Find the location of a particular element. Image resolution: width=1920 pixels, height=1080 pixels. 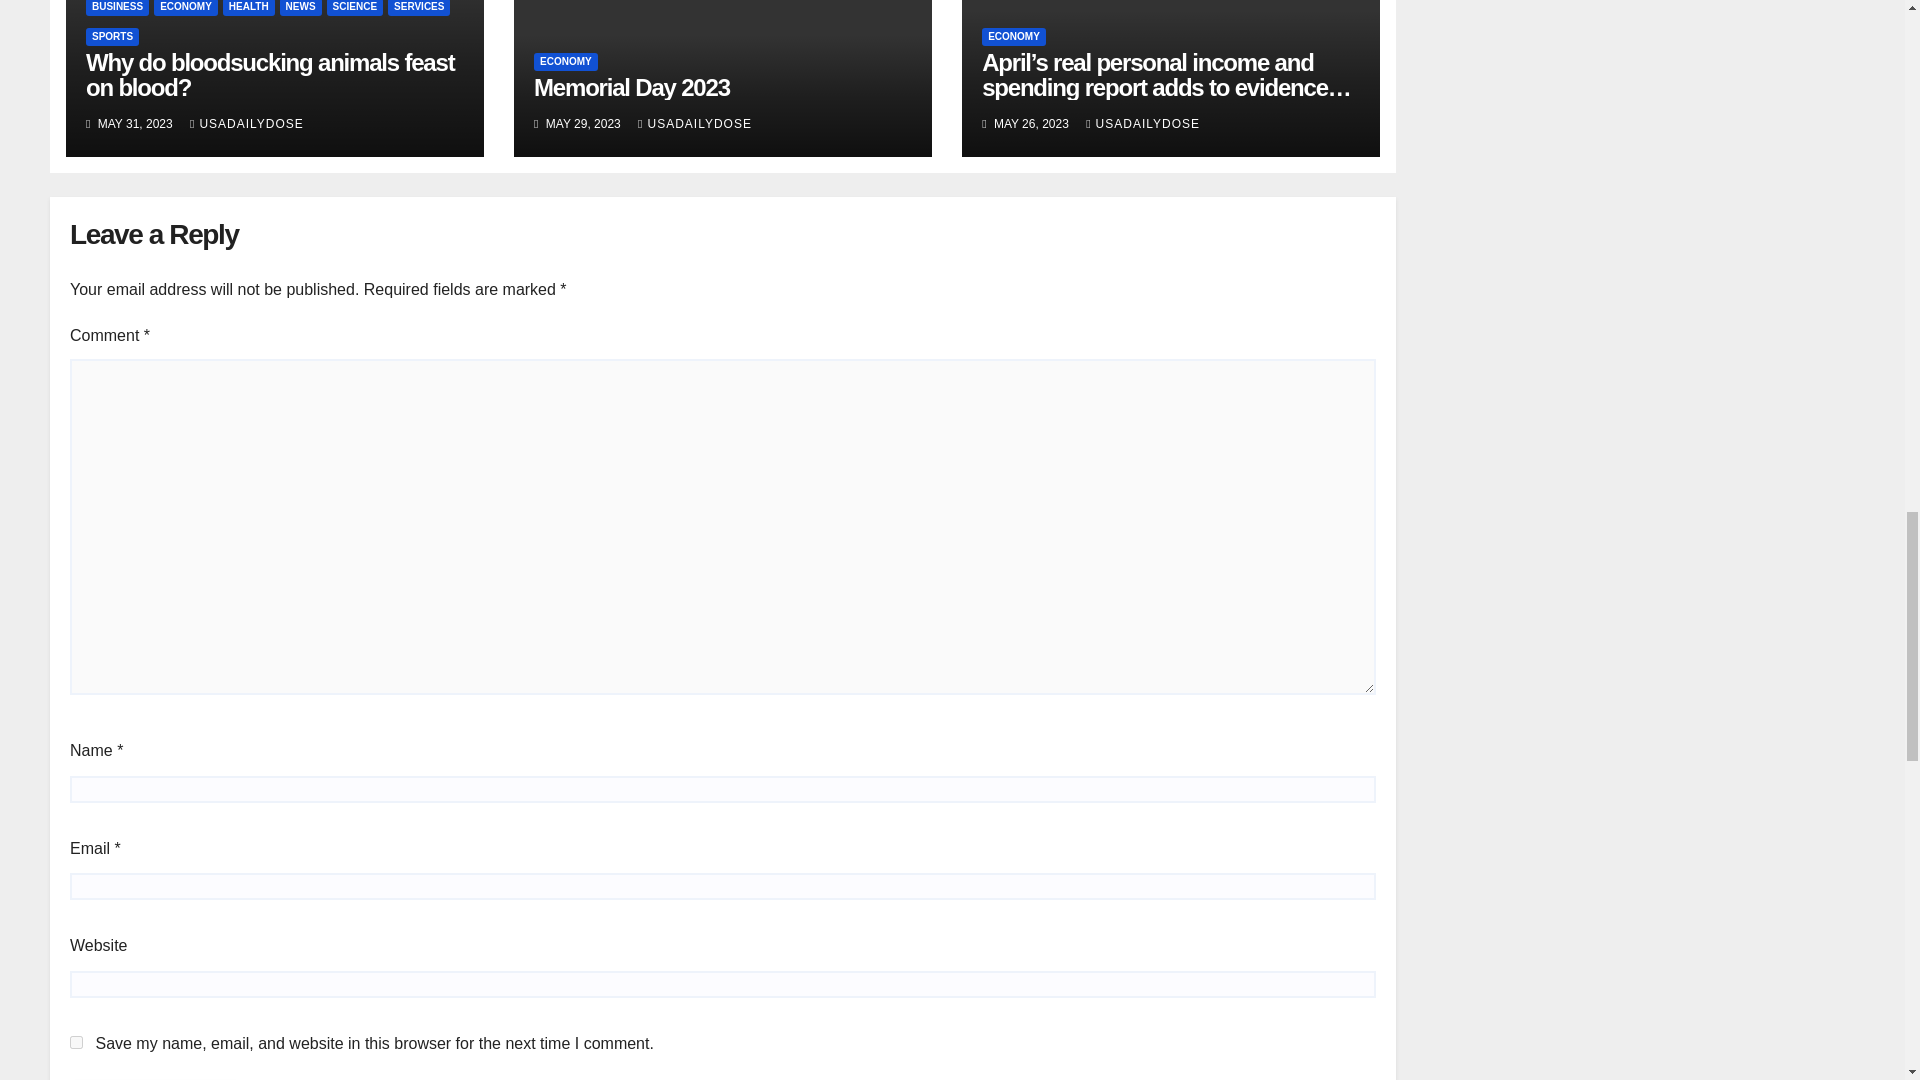

Permalink to: Memorial Day 2023 is located at coordinates (631, 88).